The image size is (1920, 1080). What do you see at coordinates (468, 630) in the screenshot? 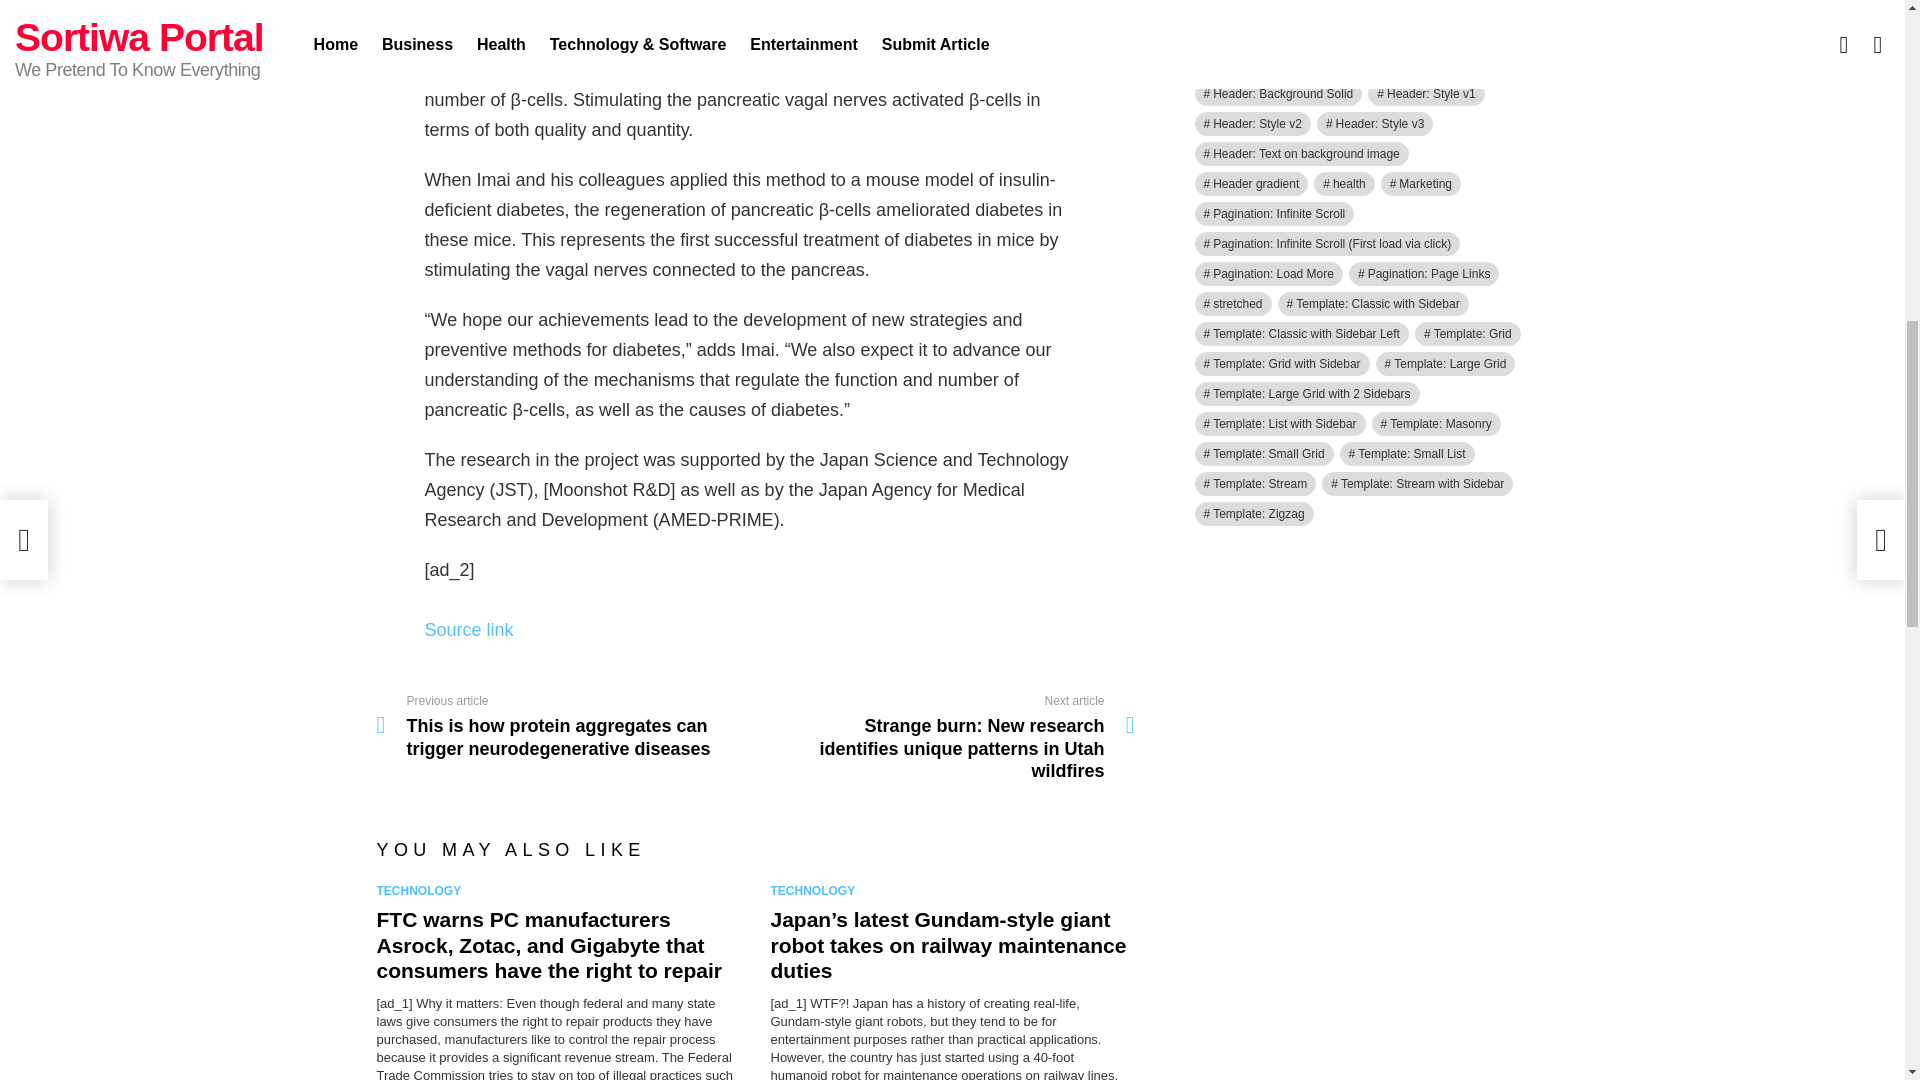
I see `Source link` at bounding box center [468, 630].